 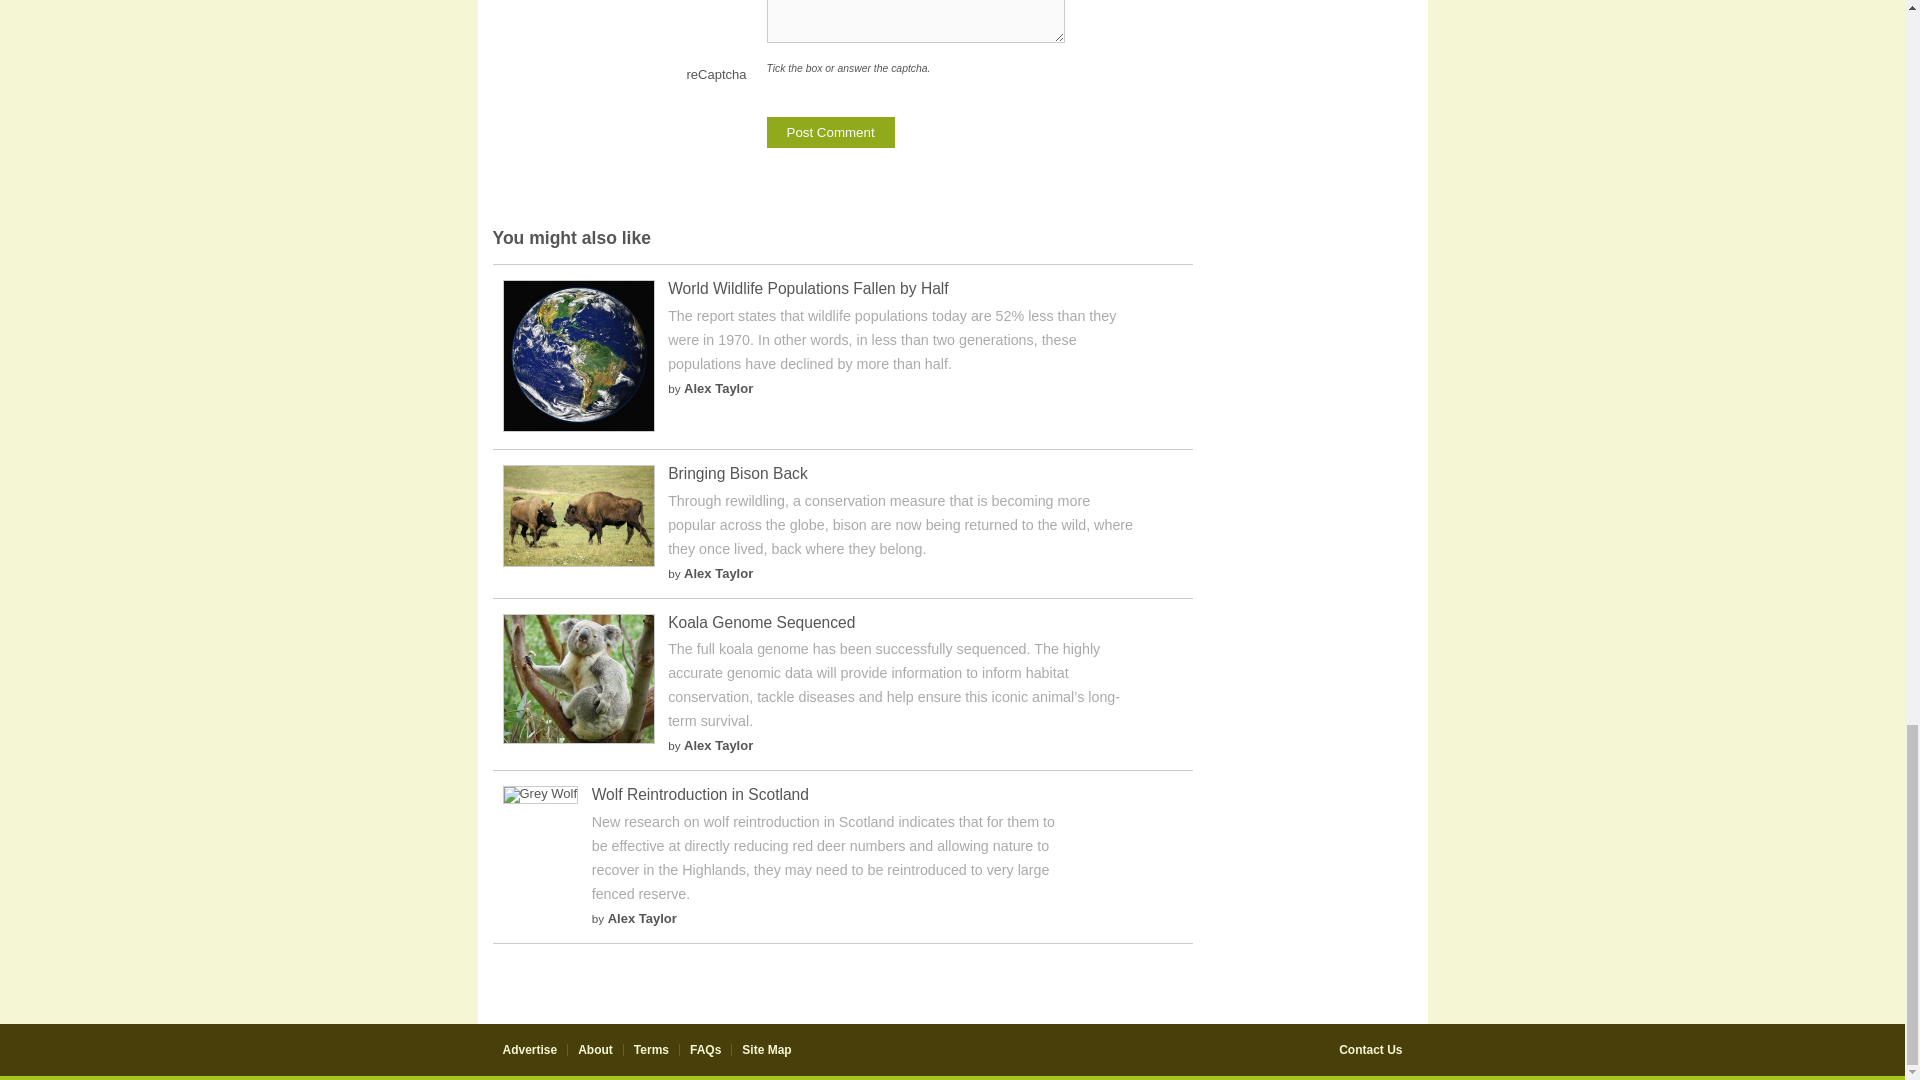 I want to click on Wolf Reintroduction in Scotland, so click(x=539, y=794).